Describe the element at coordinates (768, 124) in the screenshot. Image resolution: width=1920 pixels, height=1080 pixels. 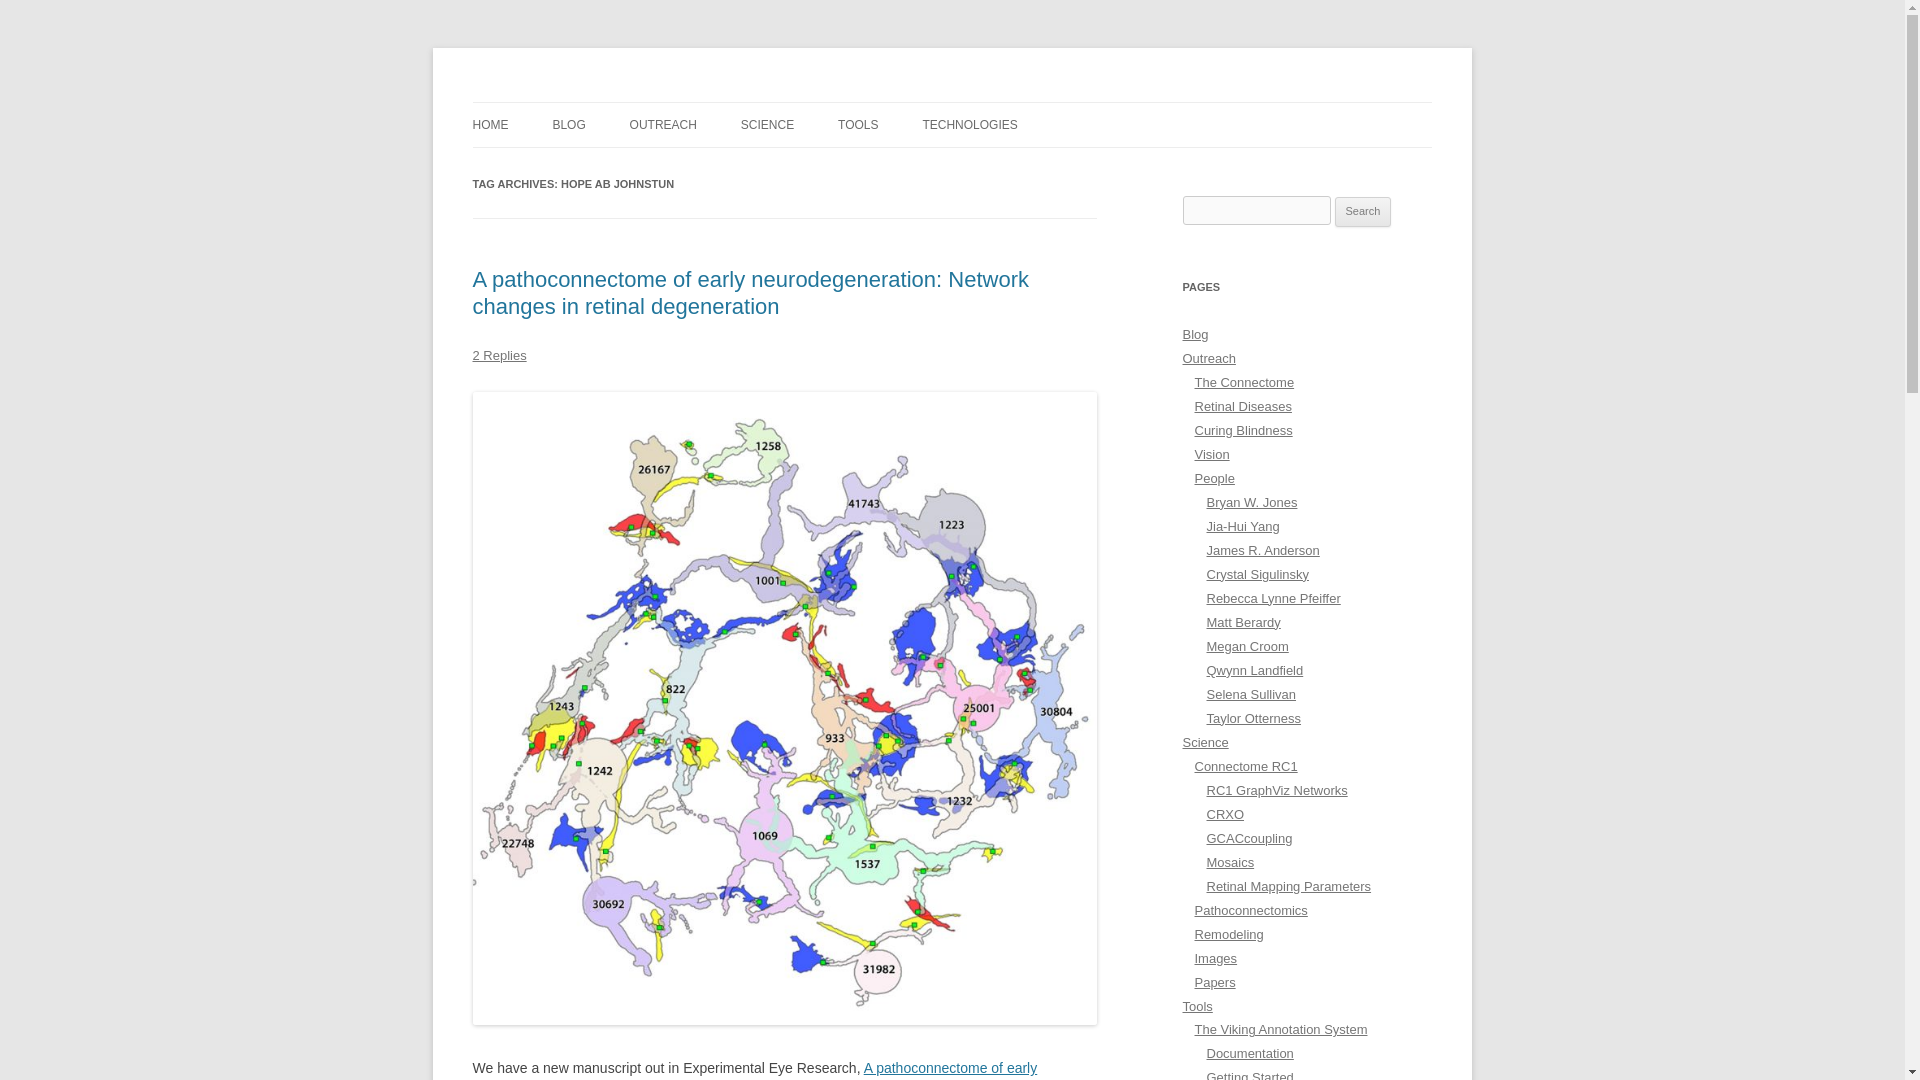
I see `SCIENCE` at that location.